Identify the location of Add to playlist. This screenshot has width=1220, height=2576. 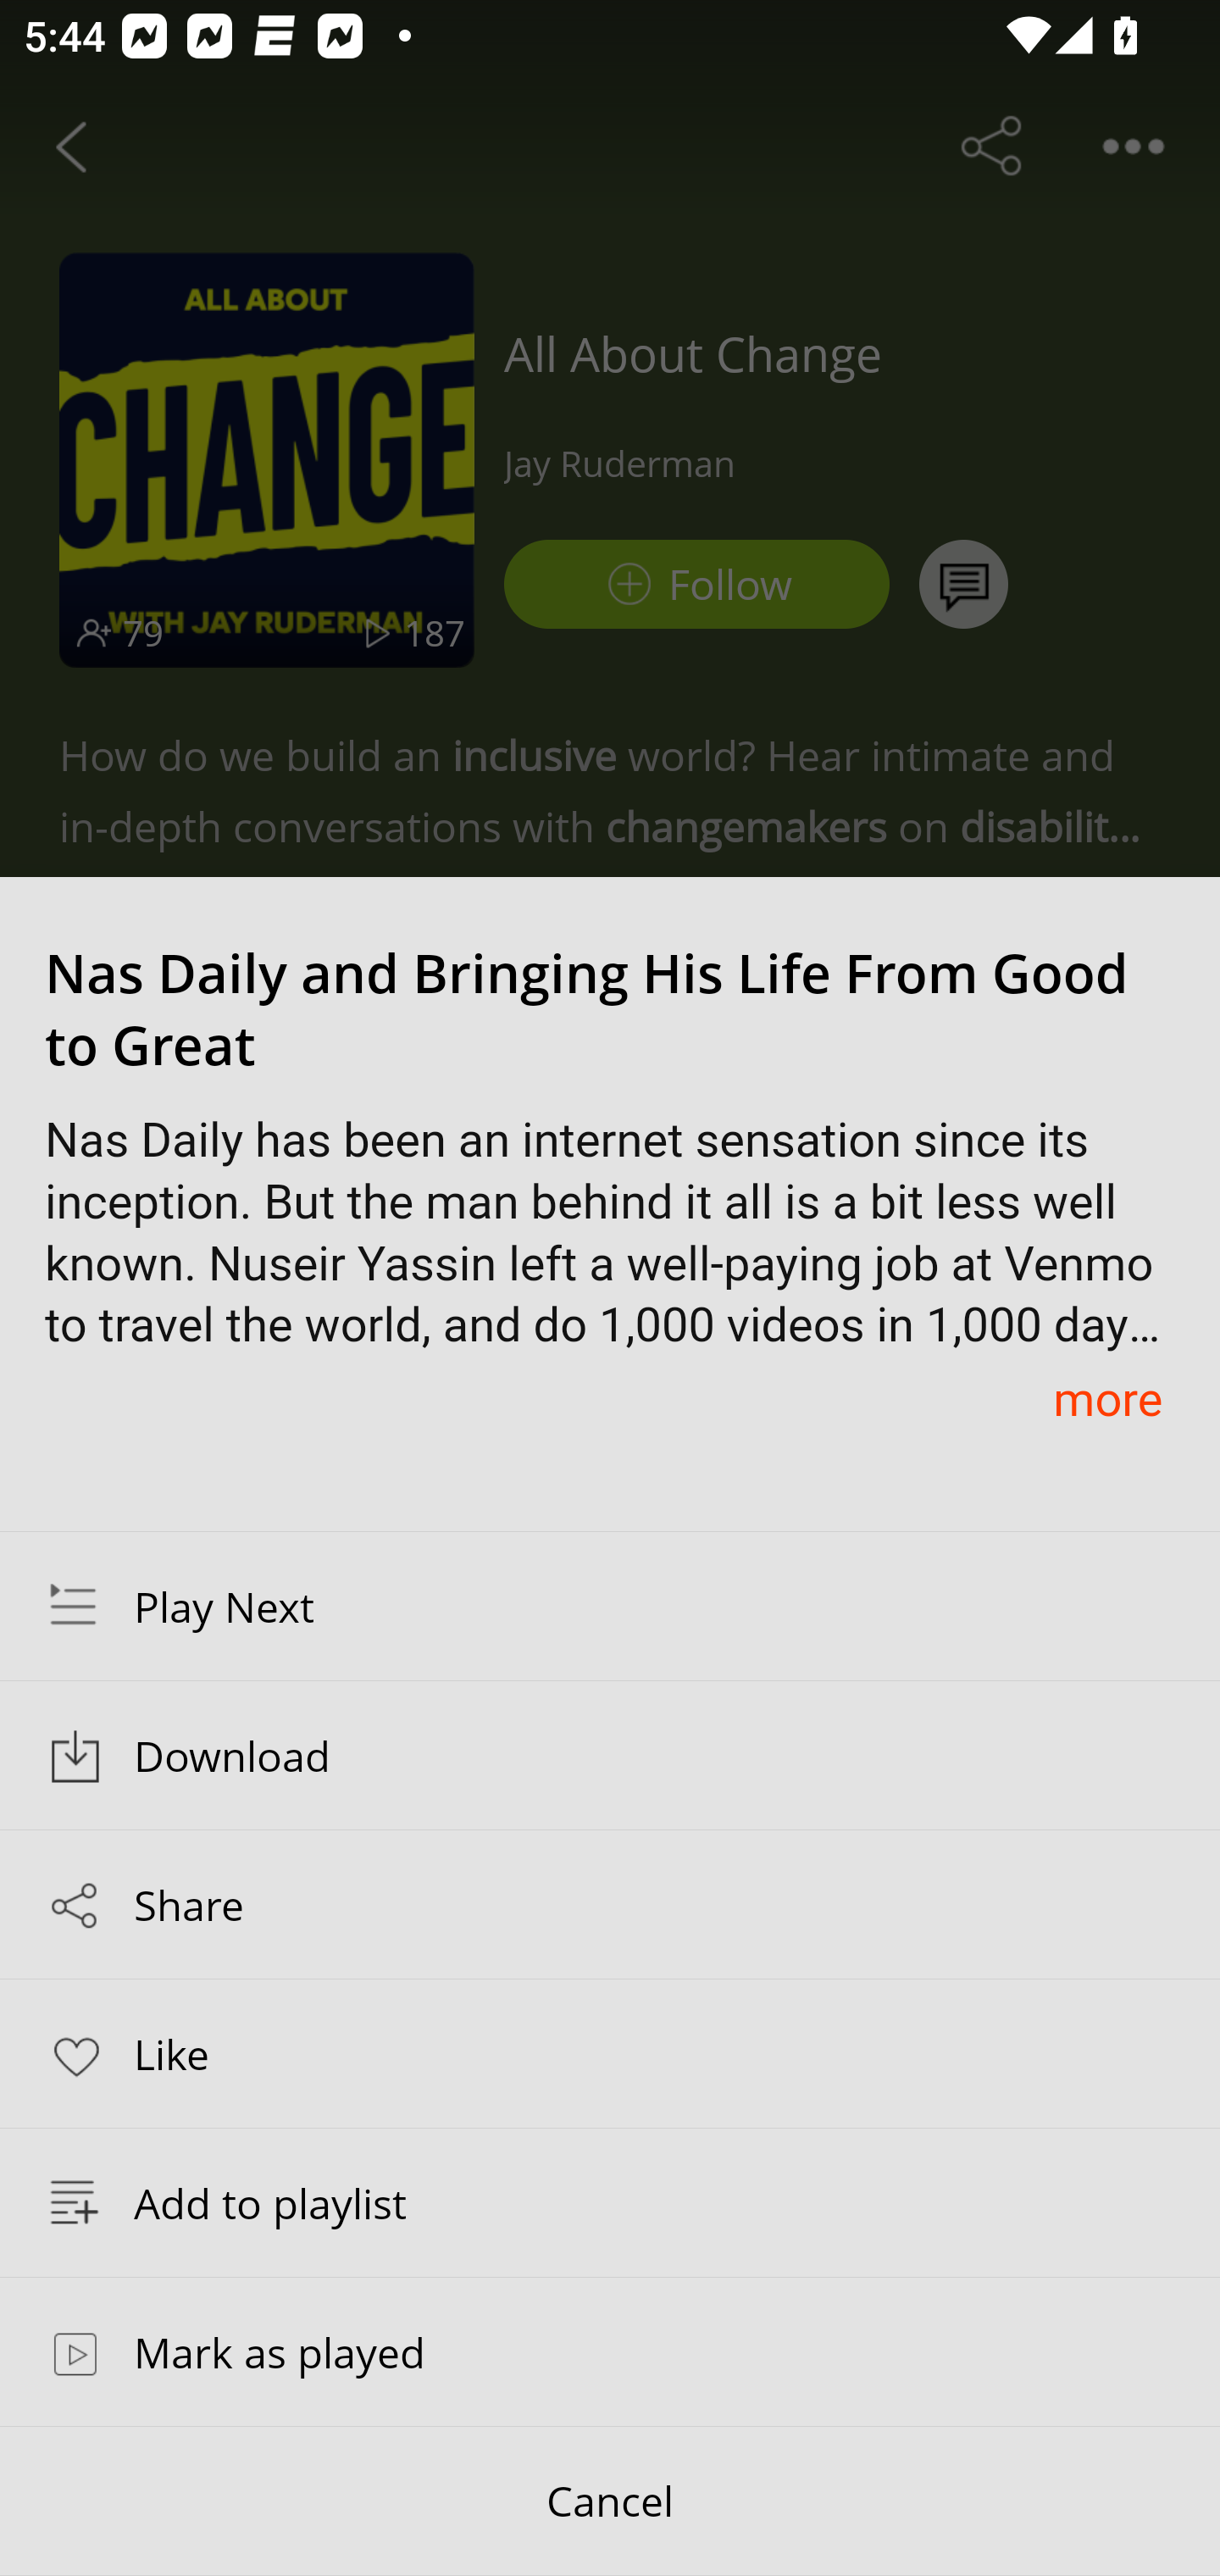
(610, 2202).